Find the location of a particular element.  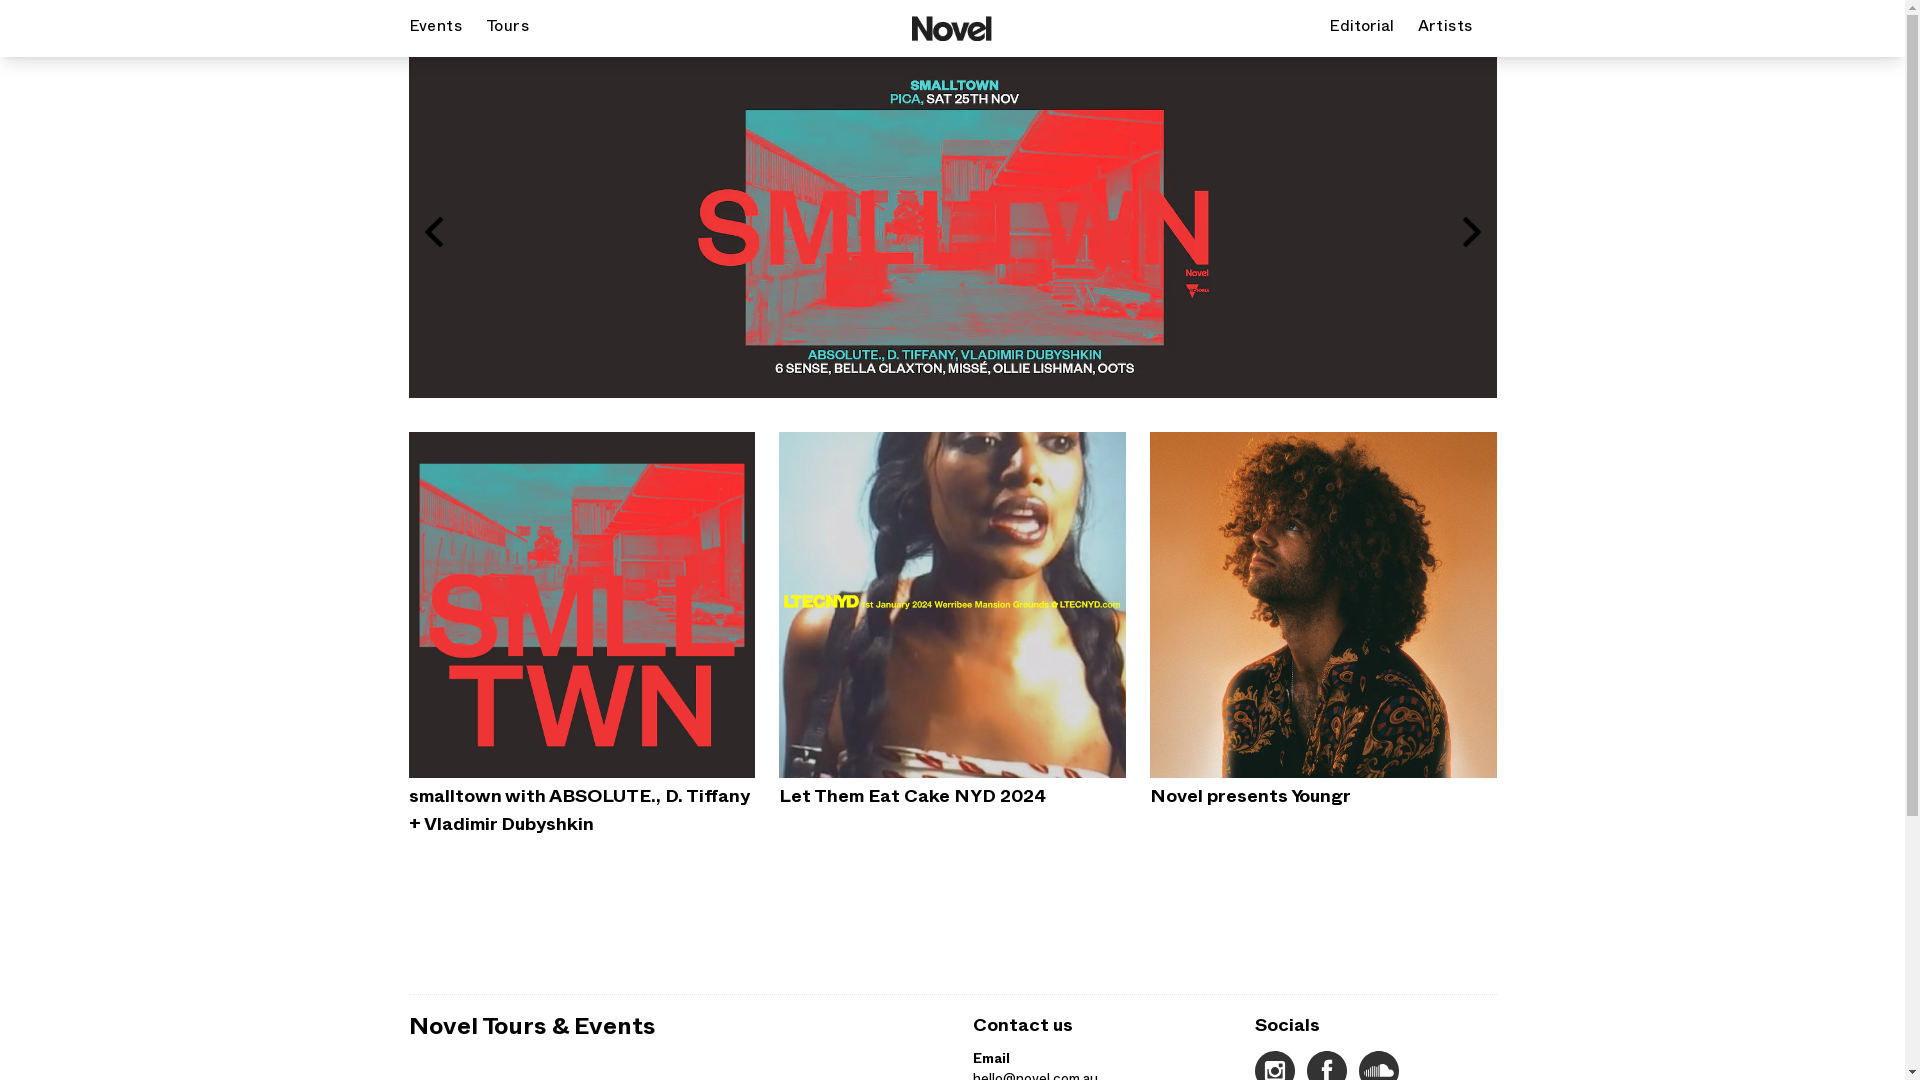

Artists is located at coordinates (1446, 29).